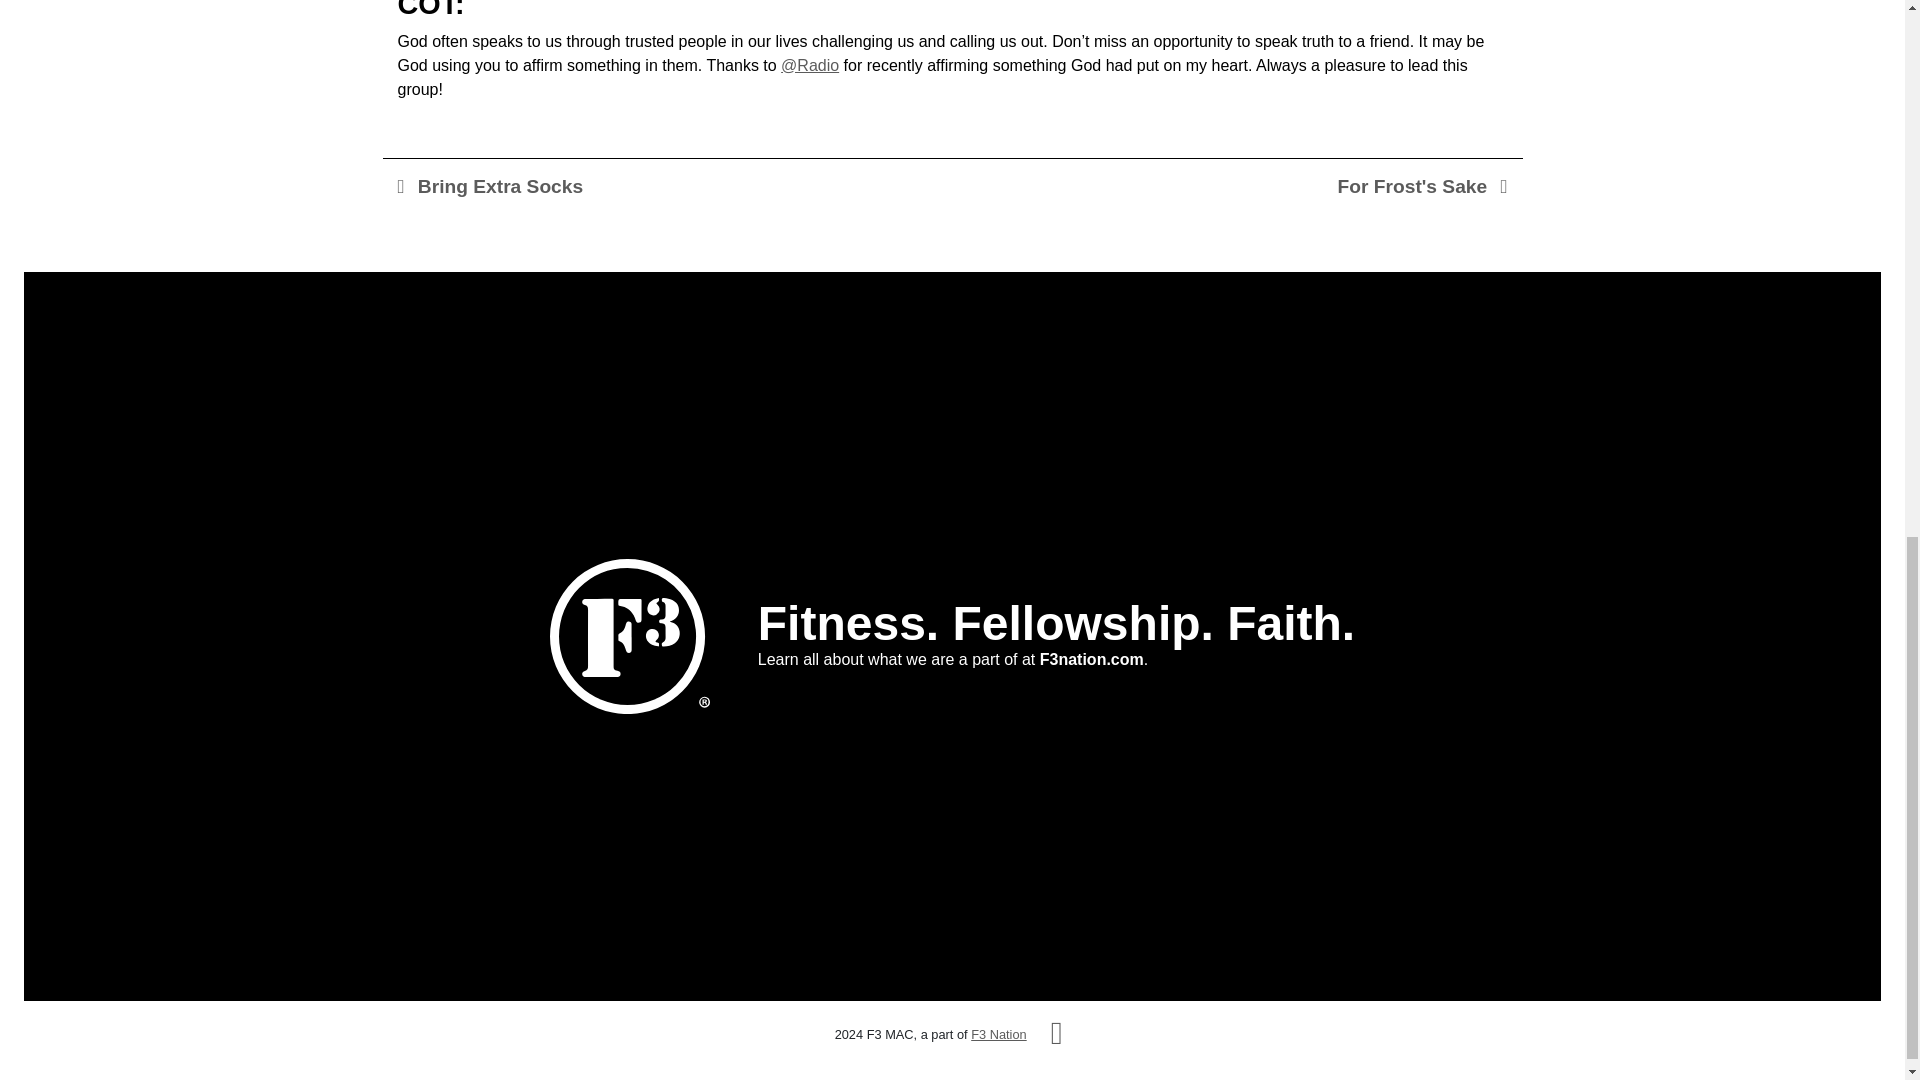  Describe the element at coordinates (1422, 186) in the screenshot. I see `For Frost's Sake` at that location.